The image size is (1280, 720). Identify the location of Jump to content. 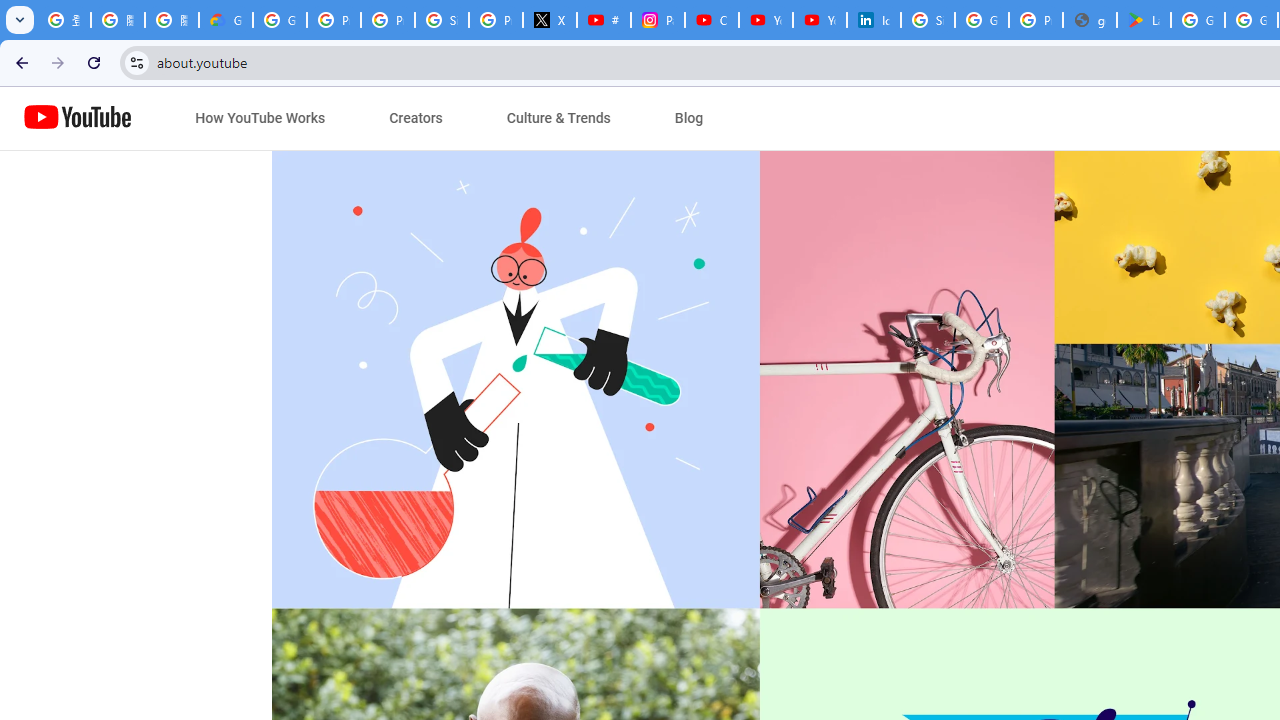
(186, 119).